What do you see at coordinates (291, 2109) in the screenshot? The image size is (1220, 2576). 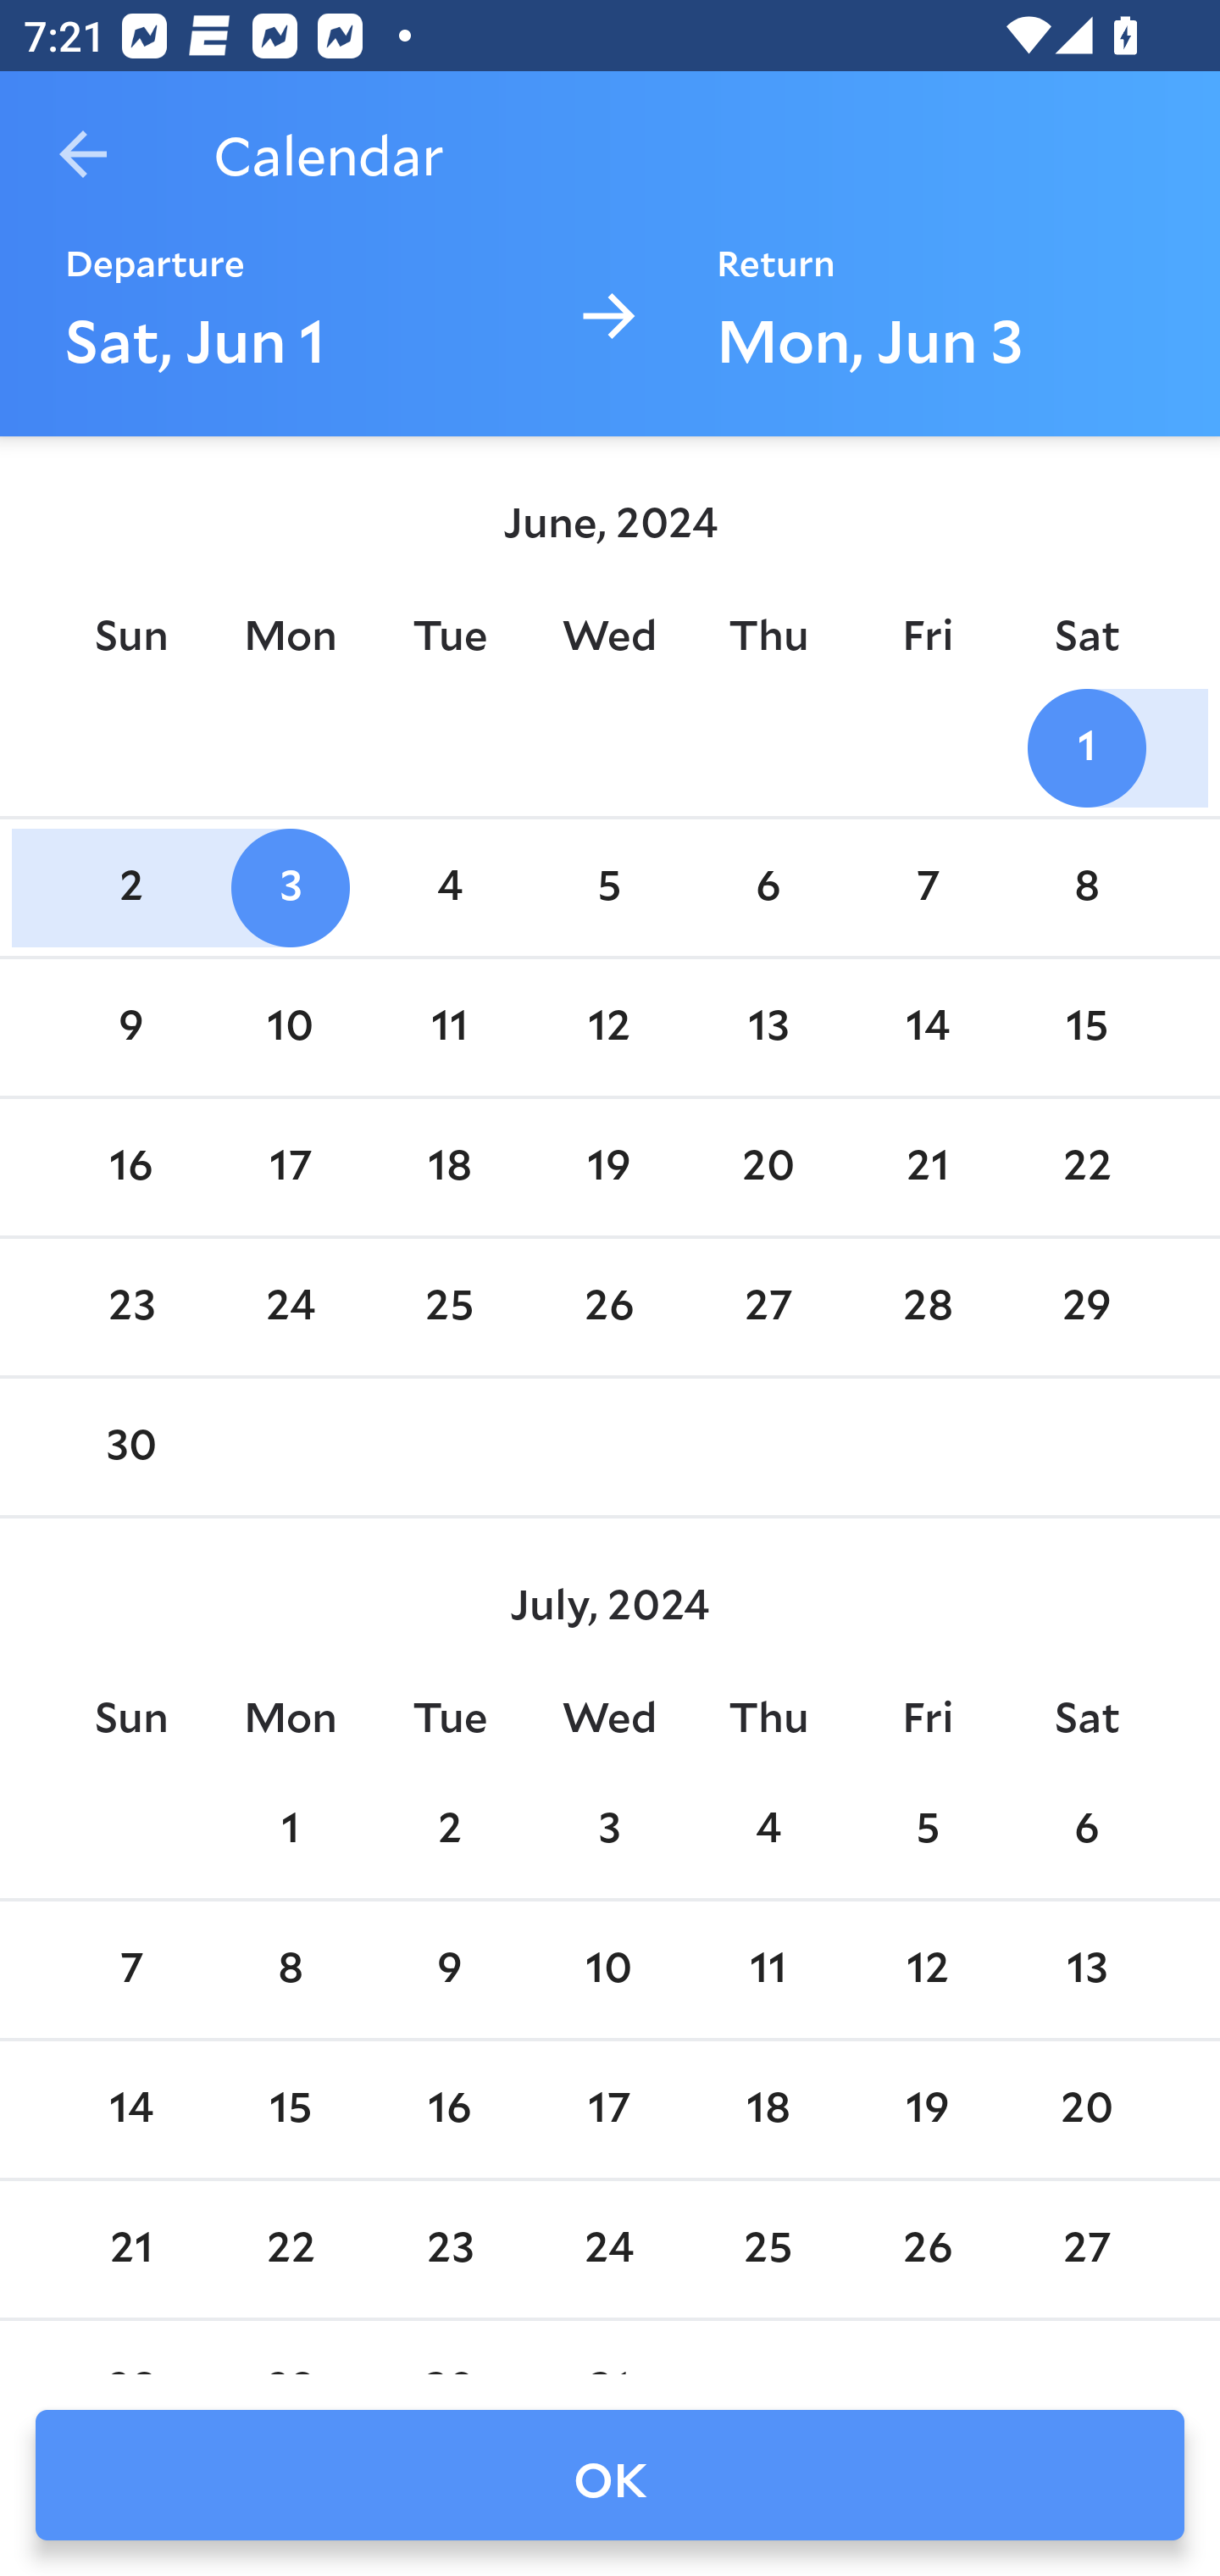 I see `15` at bounding box center [291, 2109].